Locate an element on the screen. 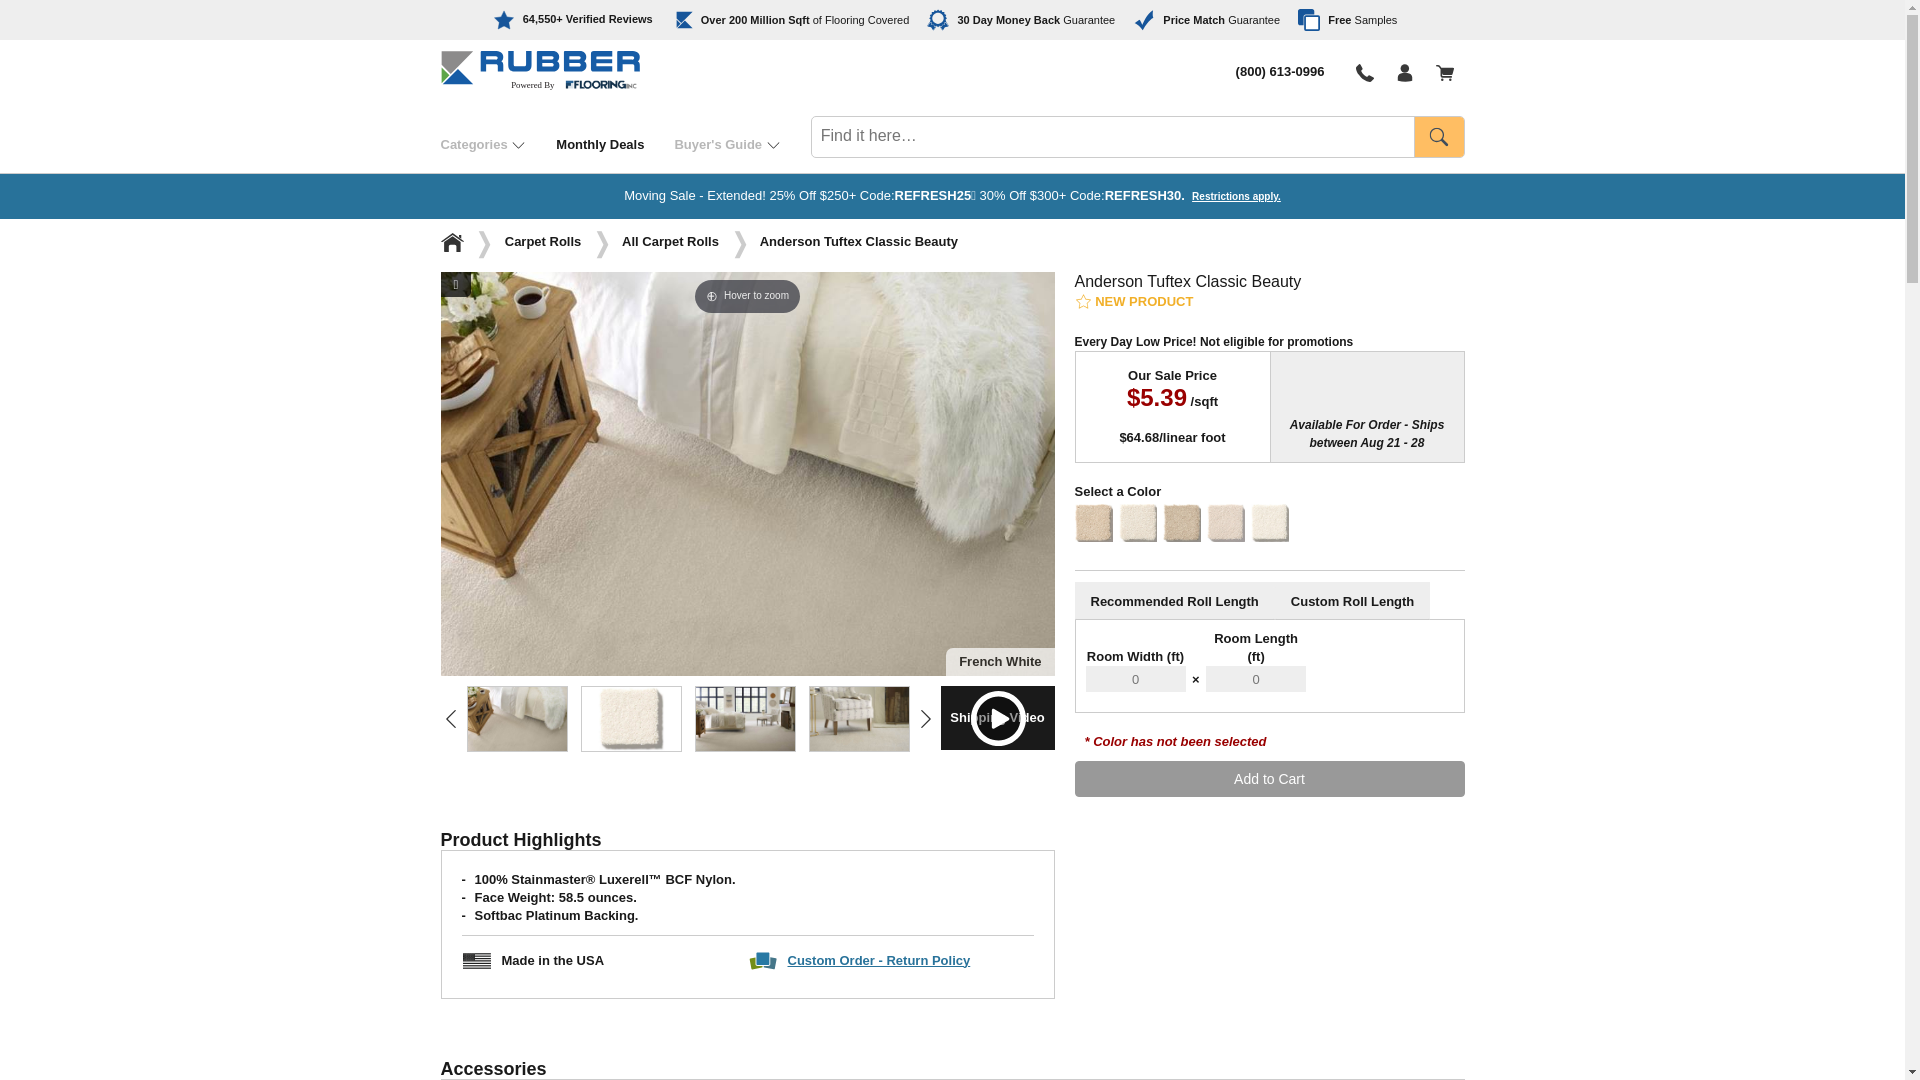  French White is located at coordinates (630, 718).